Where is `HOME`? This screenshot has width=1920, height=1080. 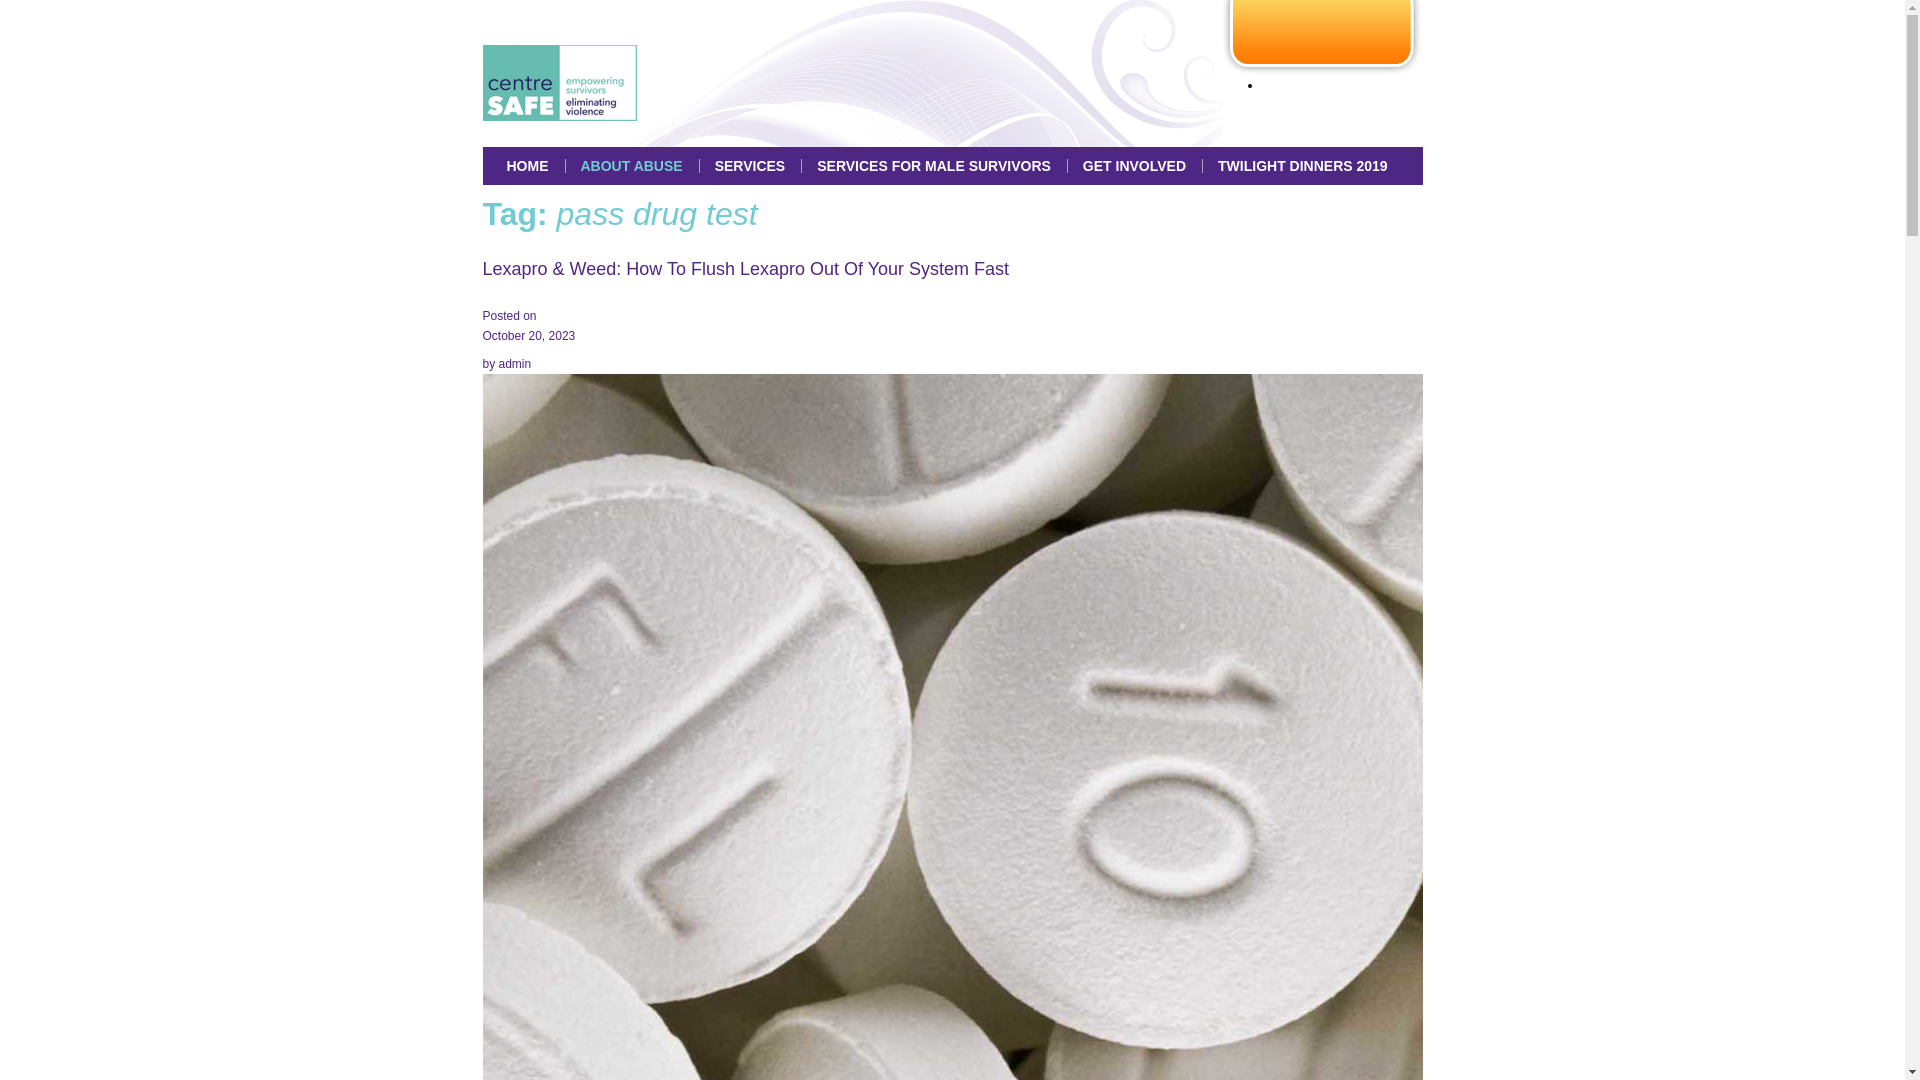
HOME is located at coordinates (526, 165).